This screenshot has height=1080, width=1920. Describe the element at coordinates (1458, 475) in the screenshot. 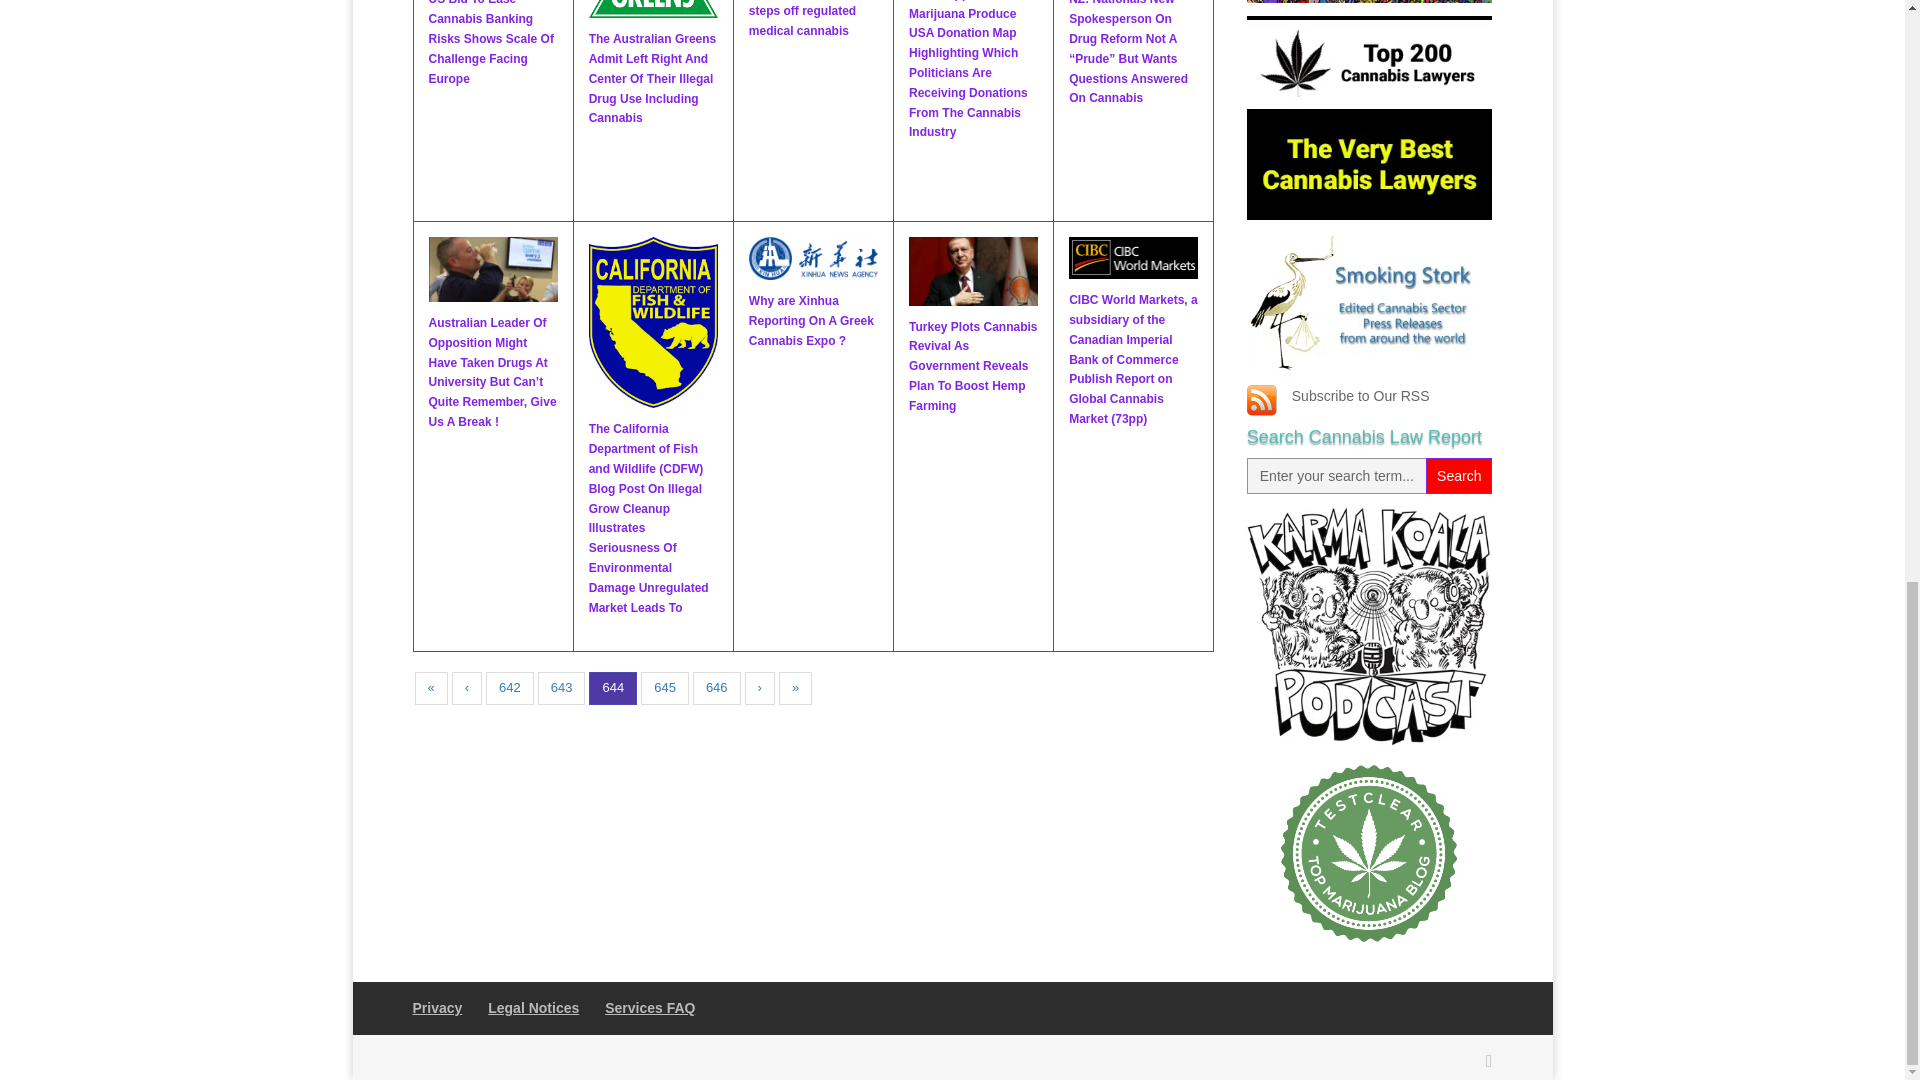

I see `Search` at that location.